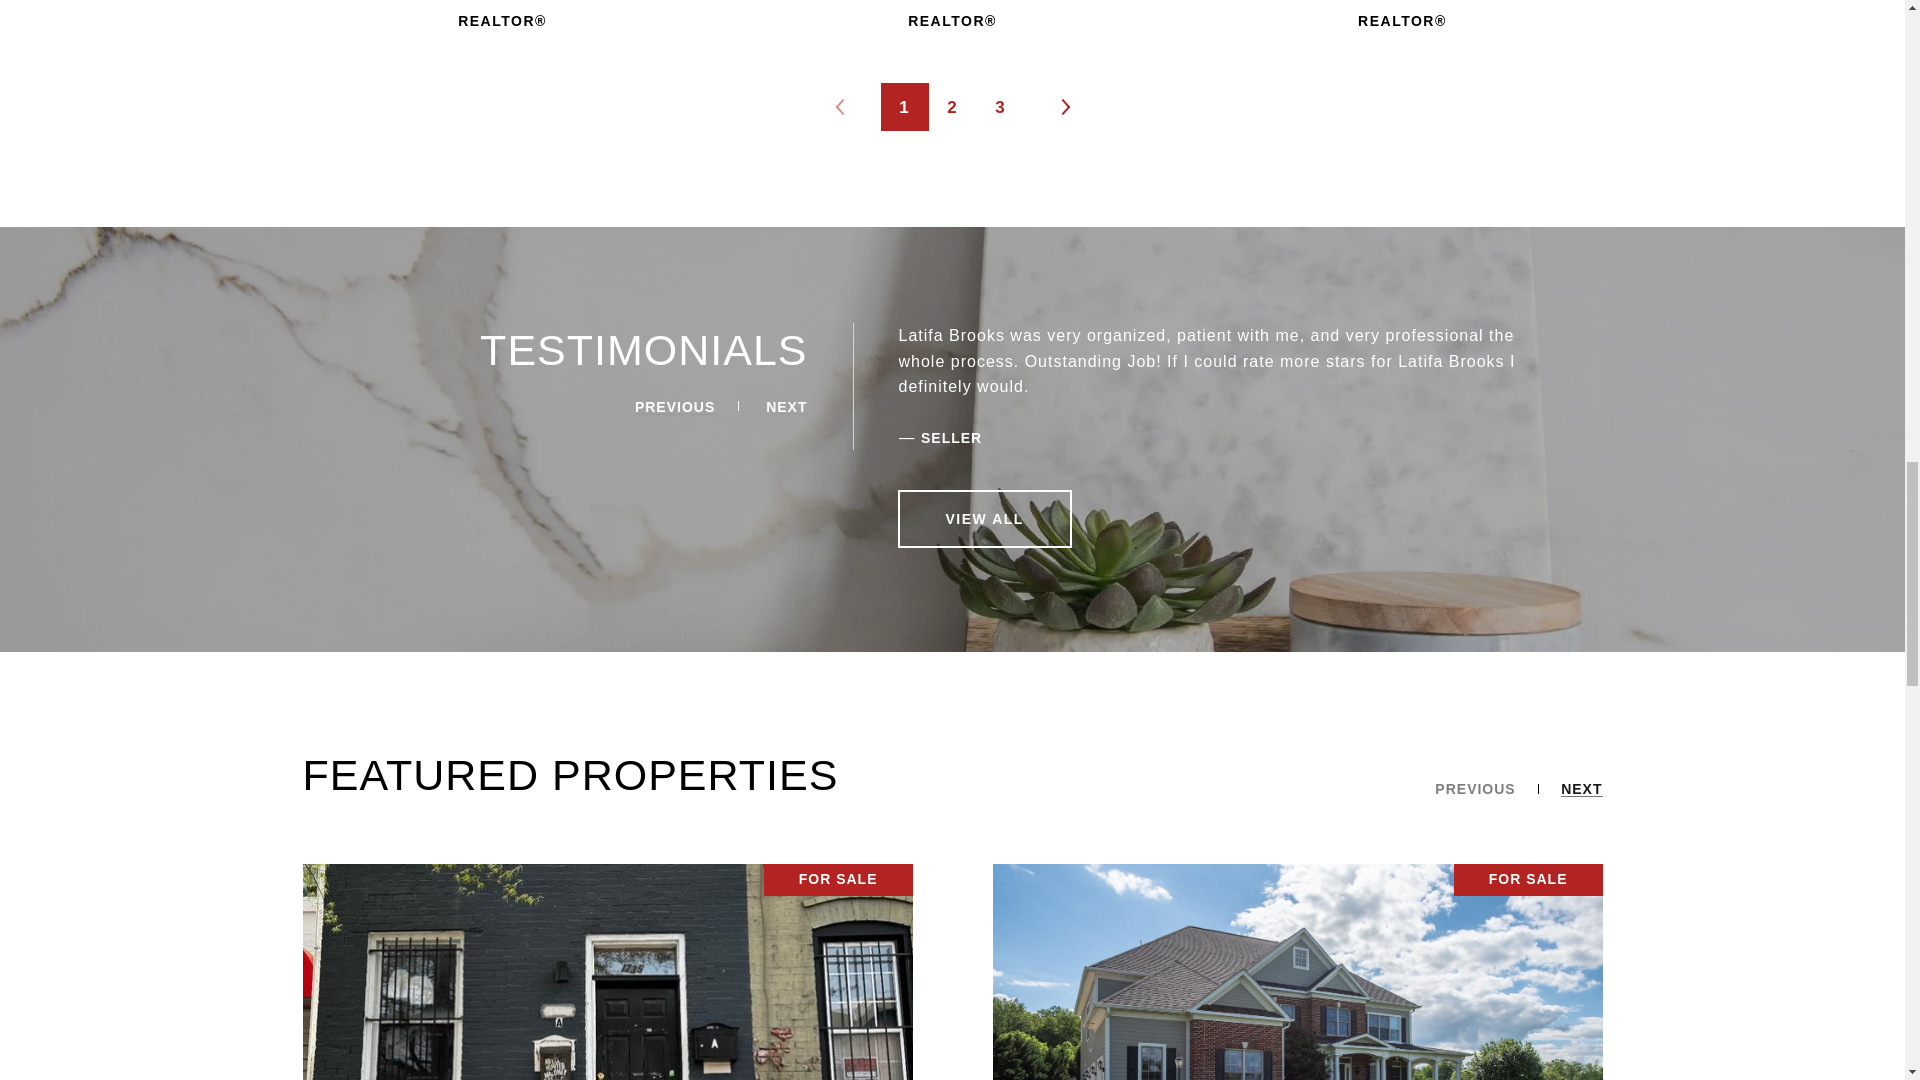  What do you see at coordinates (1064, 106) in the screenshot?
I see `Next page` at bounding box center [1064, 106].